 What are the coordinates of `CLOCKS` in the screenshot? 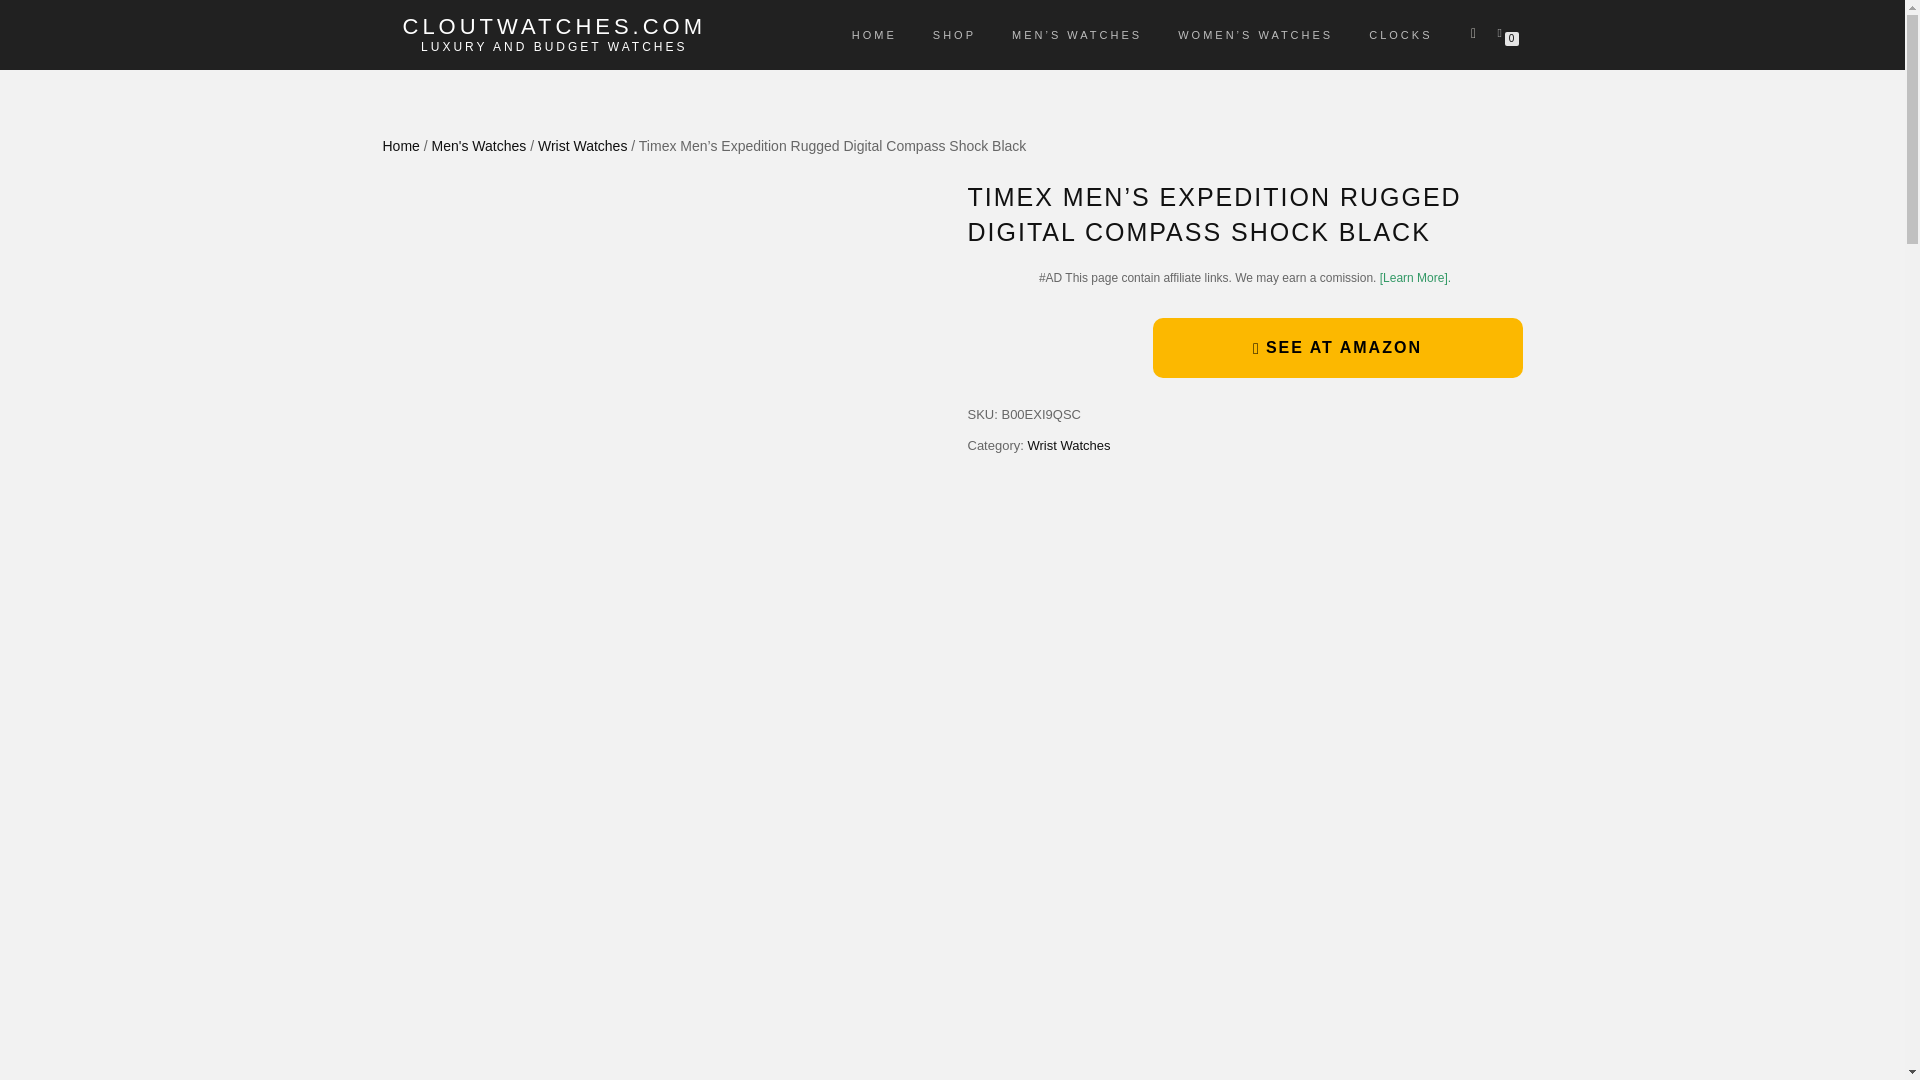 It's located at (1400, 34).